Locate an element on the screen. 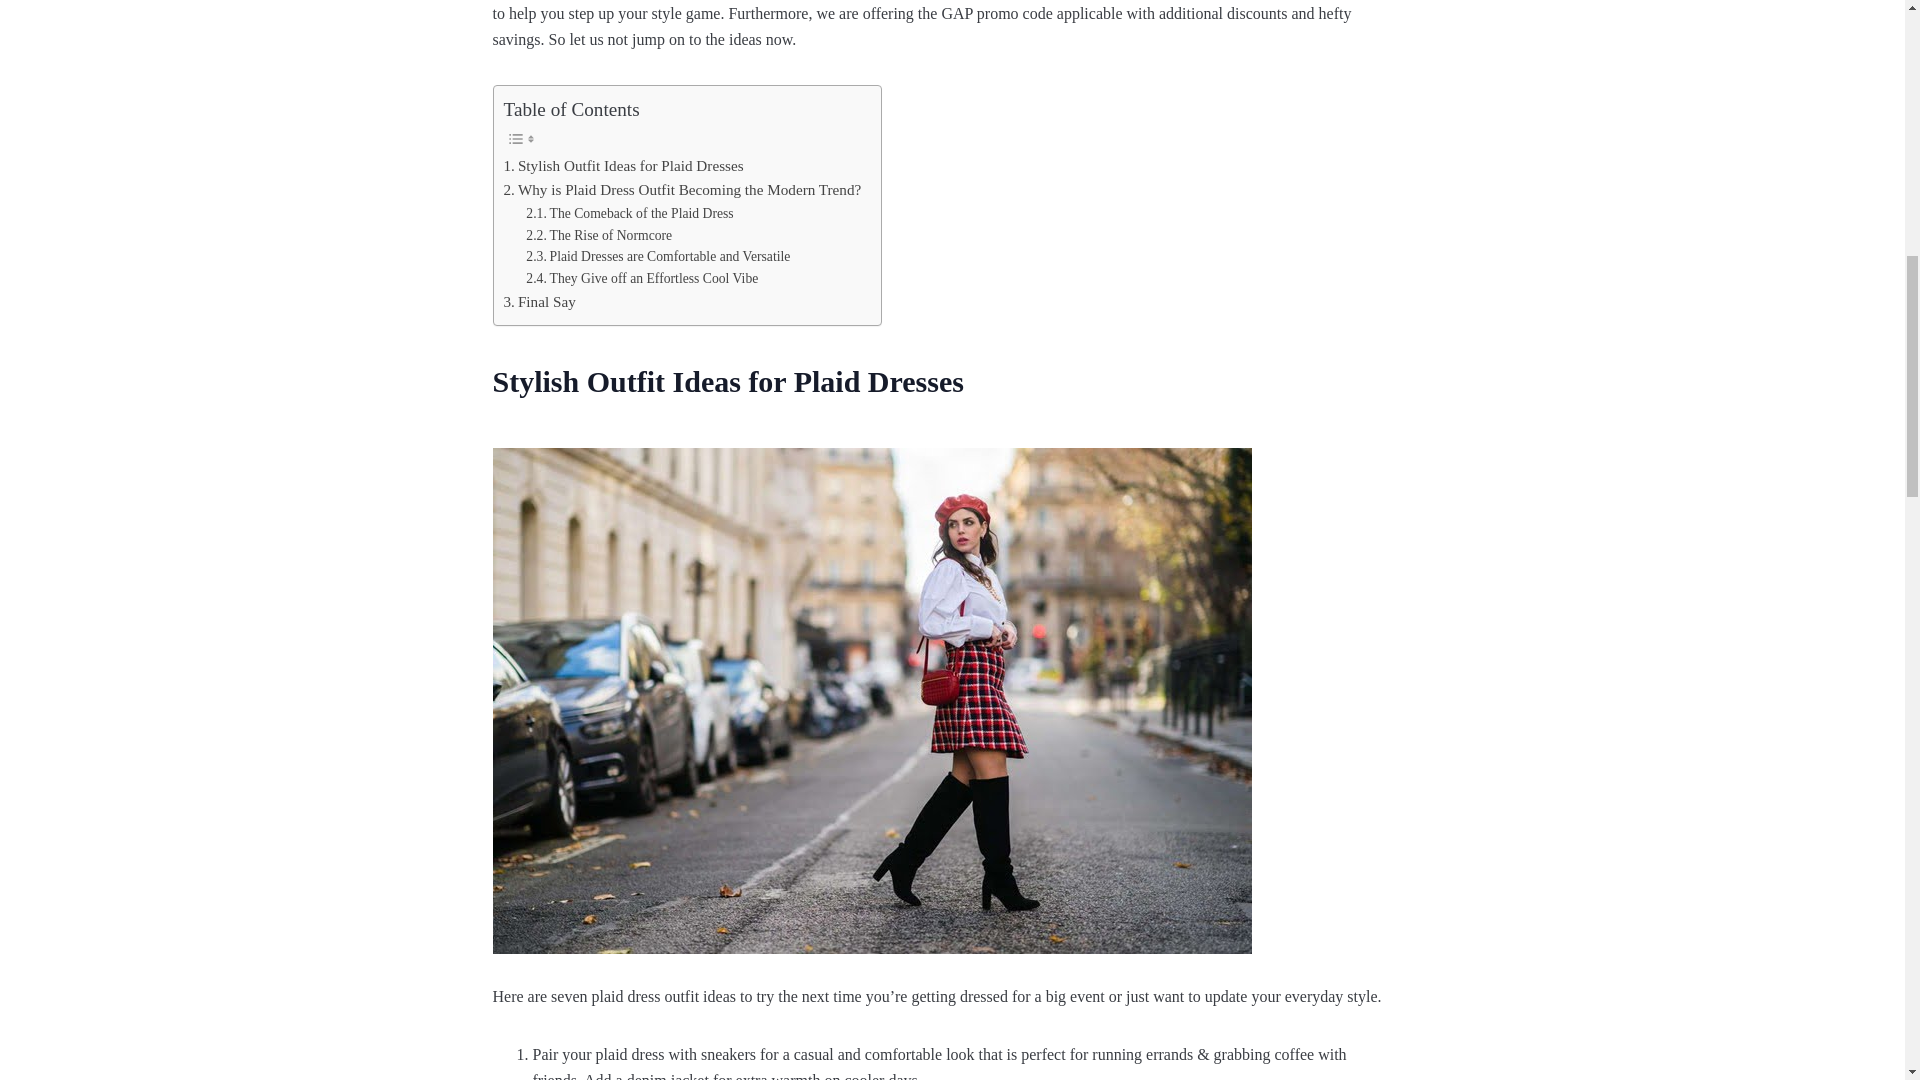 The width and height of the screenshot is (1920, 1080). They Give off an Effortless Cool Vibe is located at coordinates (642, 278).